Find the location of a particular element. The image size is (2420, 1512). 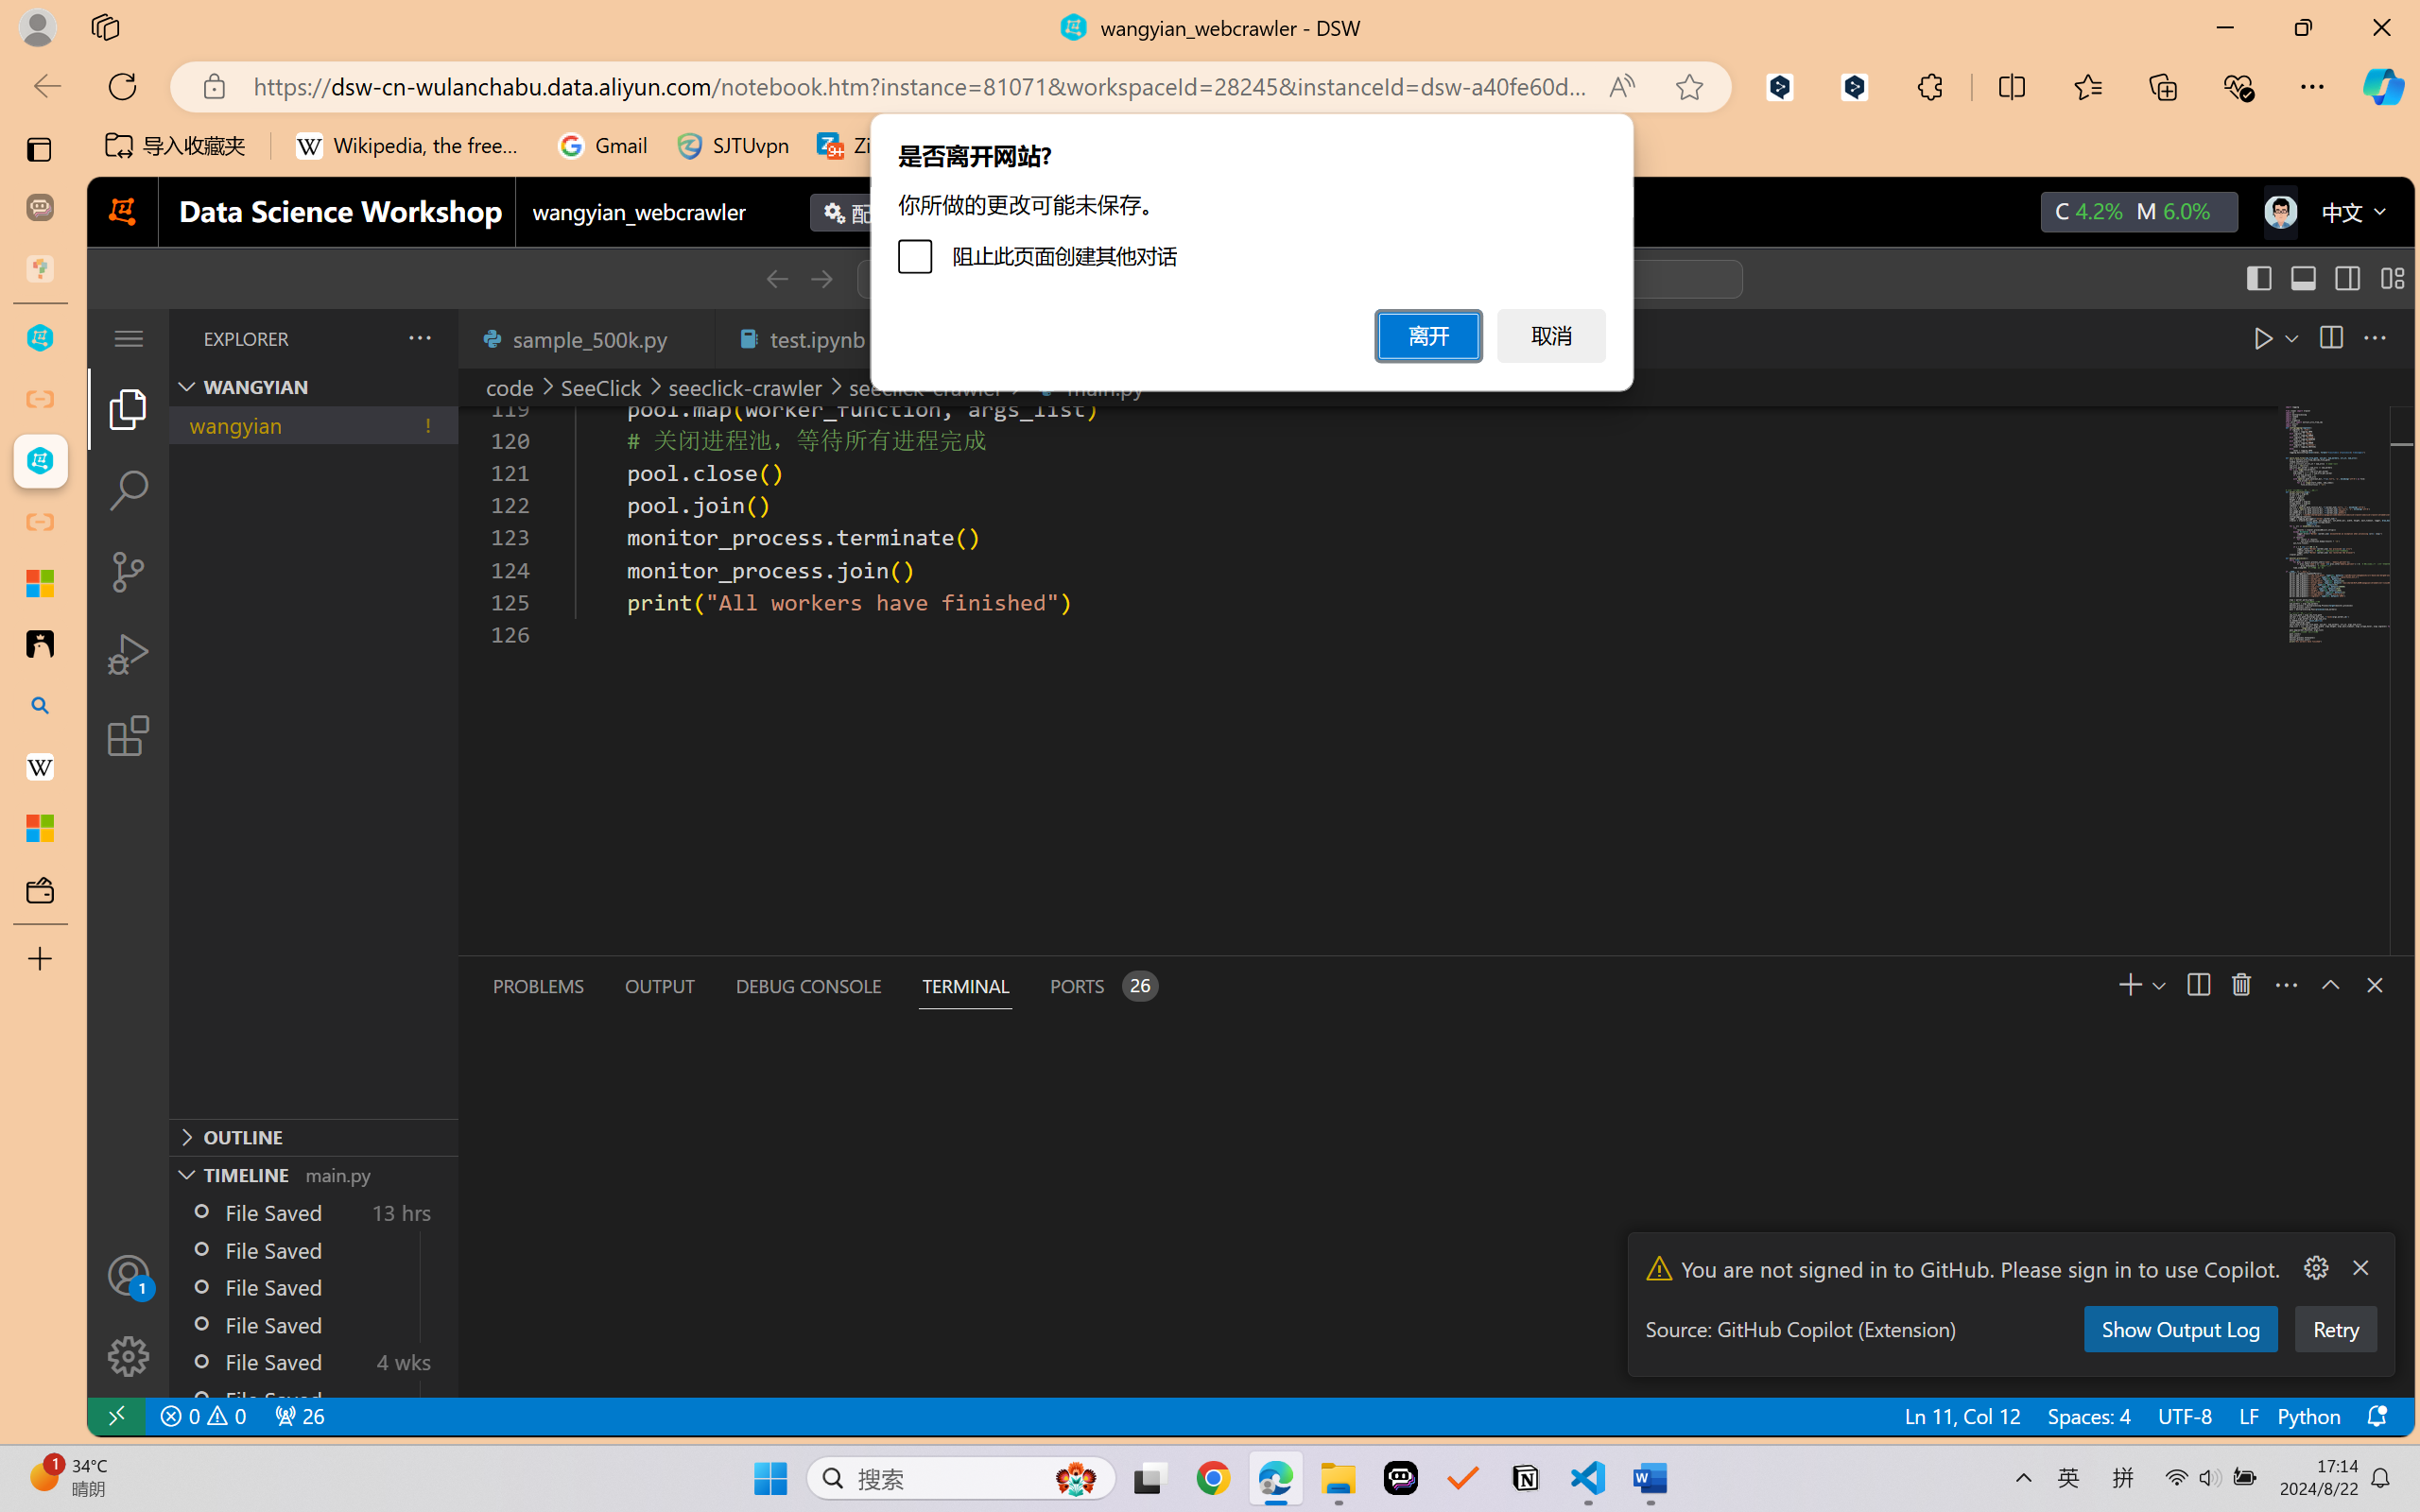

Wikipedia, the free encyclopedia is located at coordinates (412, 146).